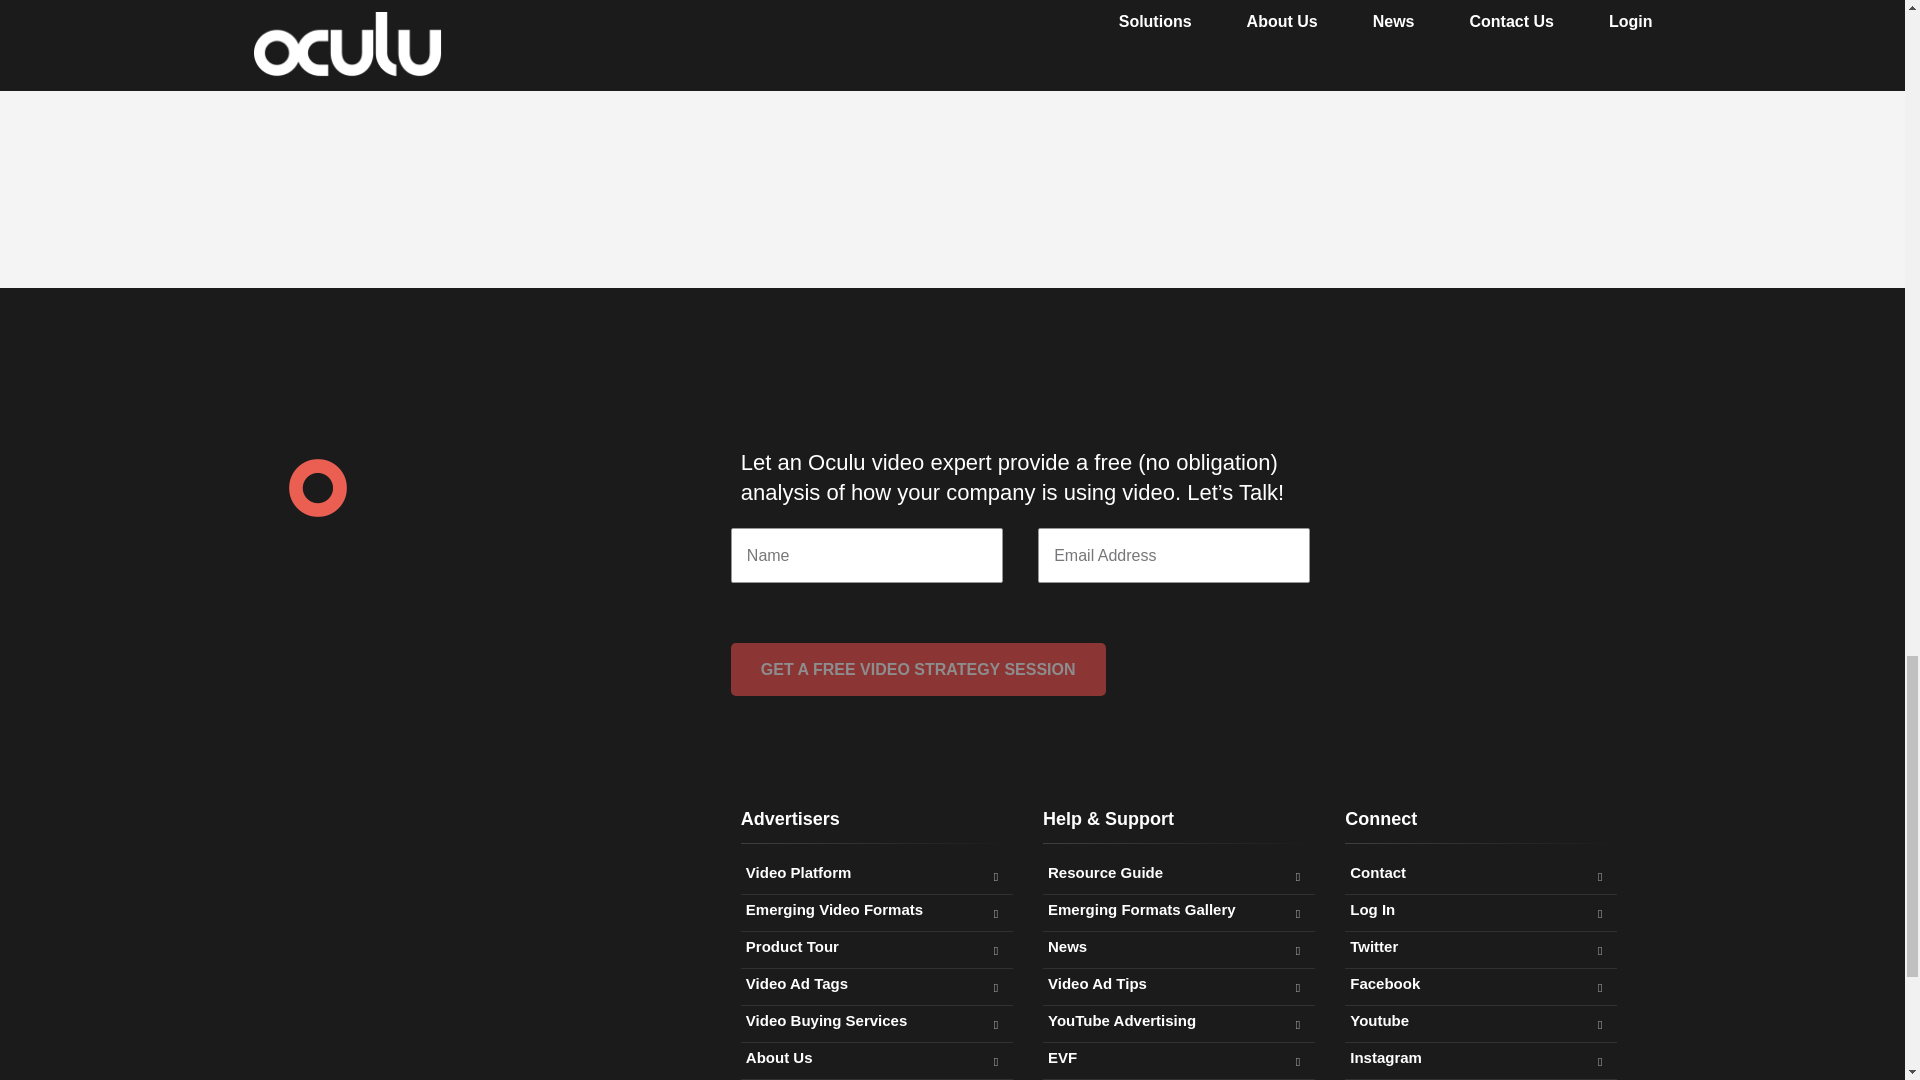  I want to click on Resource Guide, so click(1178, 872).